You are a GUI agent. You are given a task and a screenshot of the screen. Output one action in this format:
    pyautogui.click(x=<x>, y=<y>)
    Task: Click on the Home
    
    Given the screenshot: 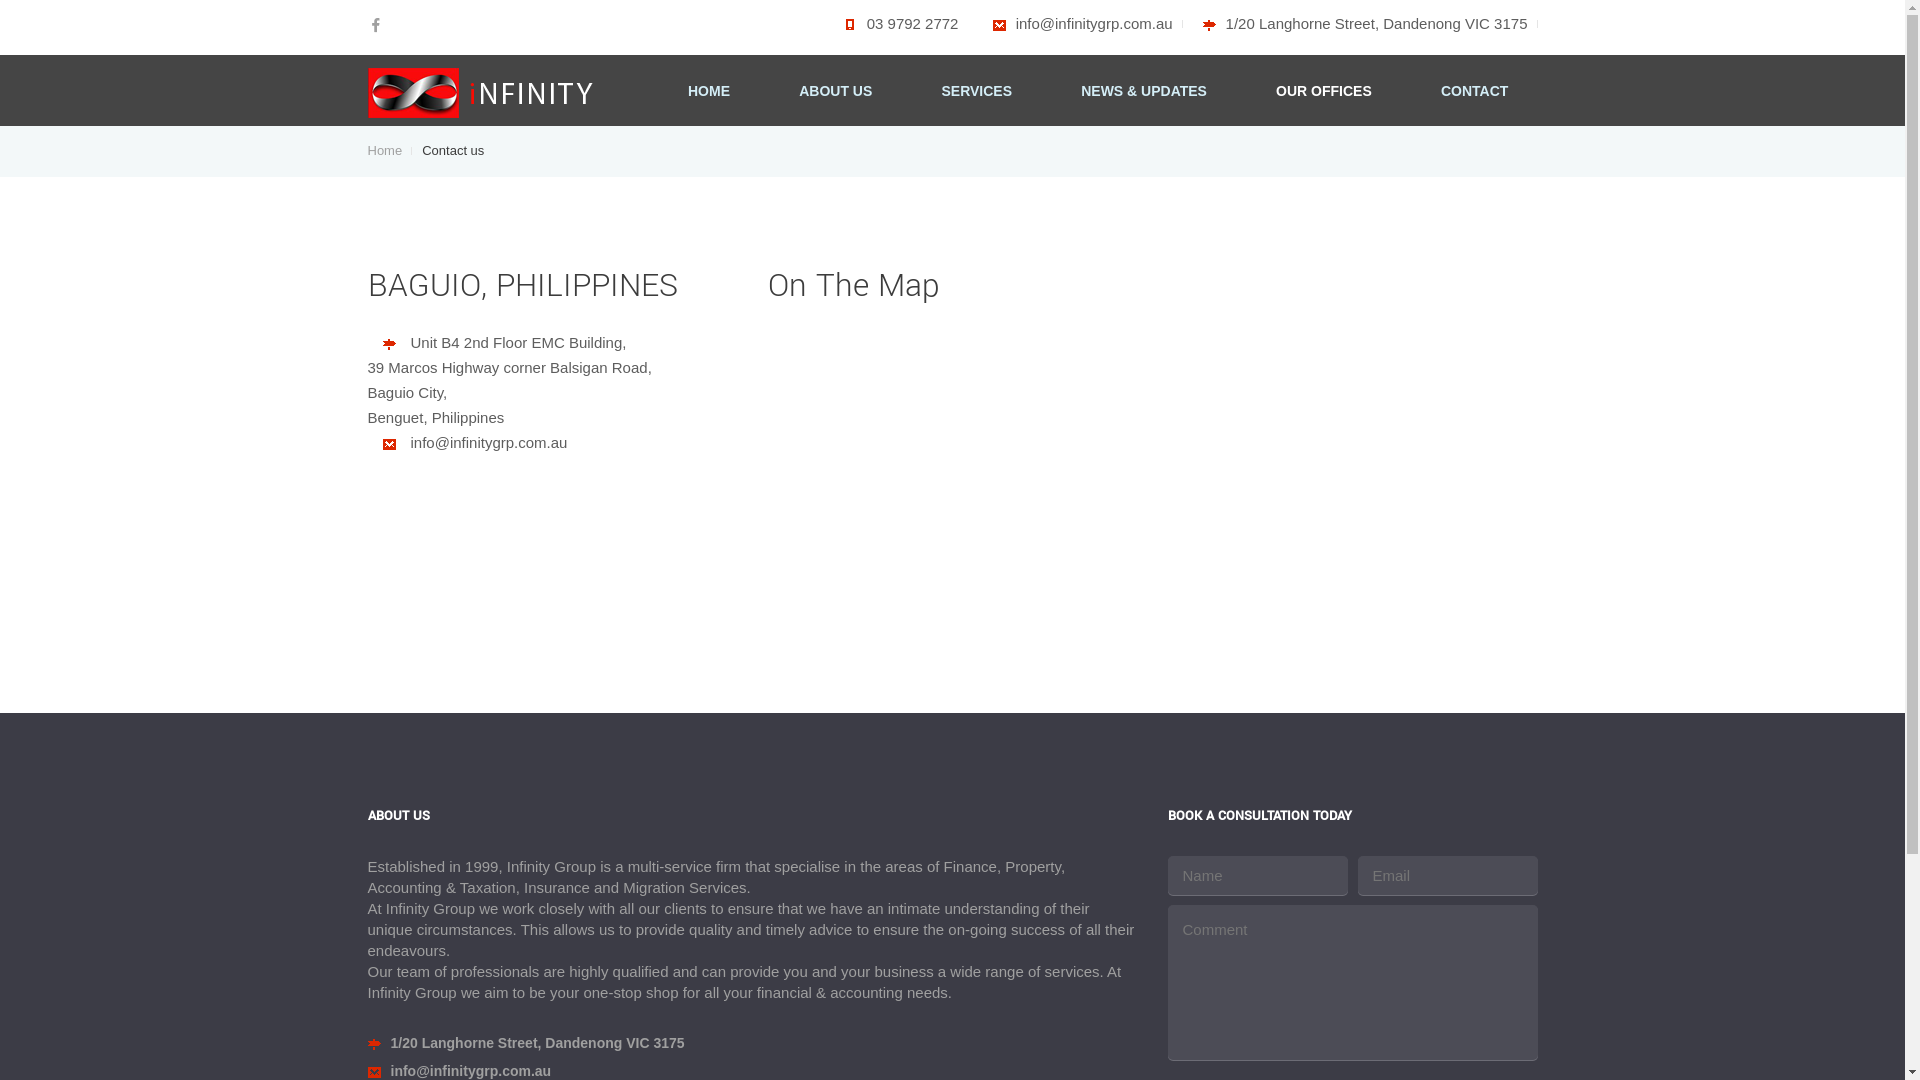 What is the action you would take?
    pyautogui.click(x=390, y=150)
    